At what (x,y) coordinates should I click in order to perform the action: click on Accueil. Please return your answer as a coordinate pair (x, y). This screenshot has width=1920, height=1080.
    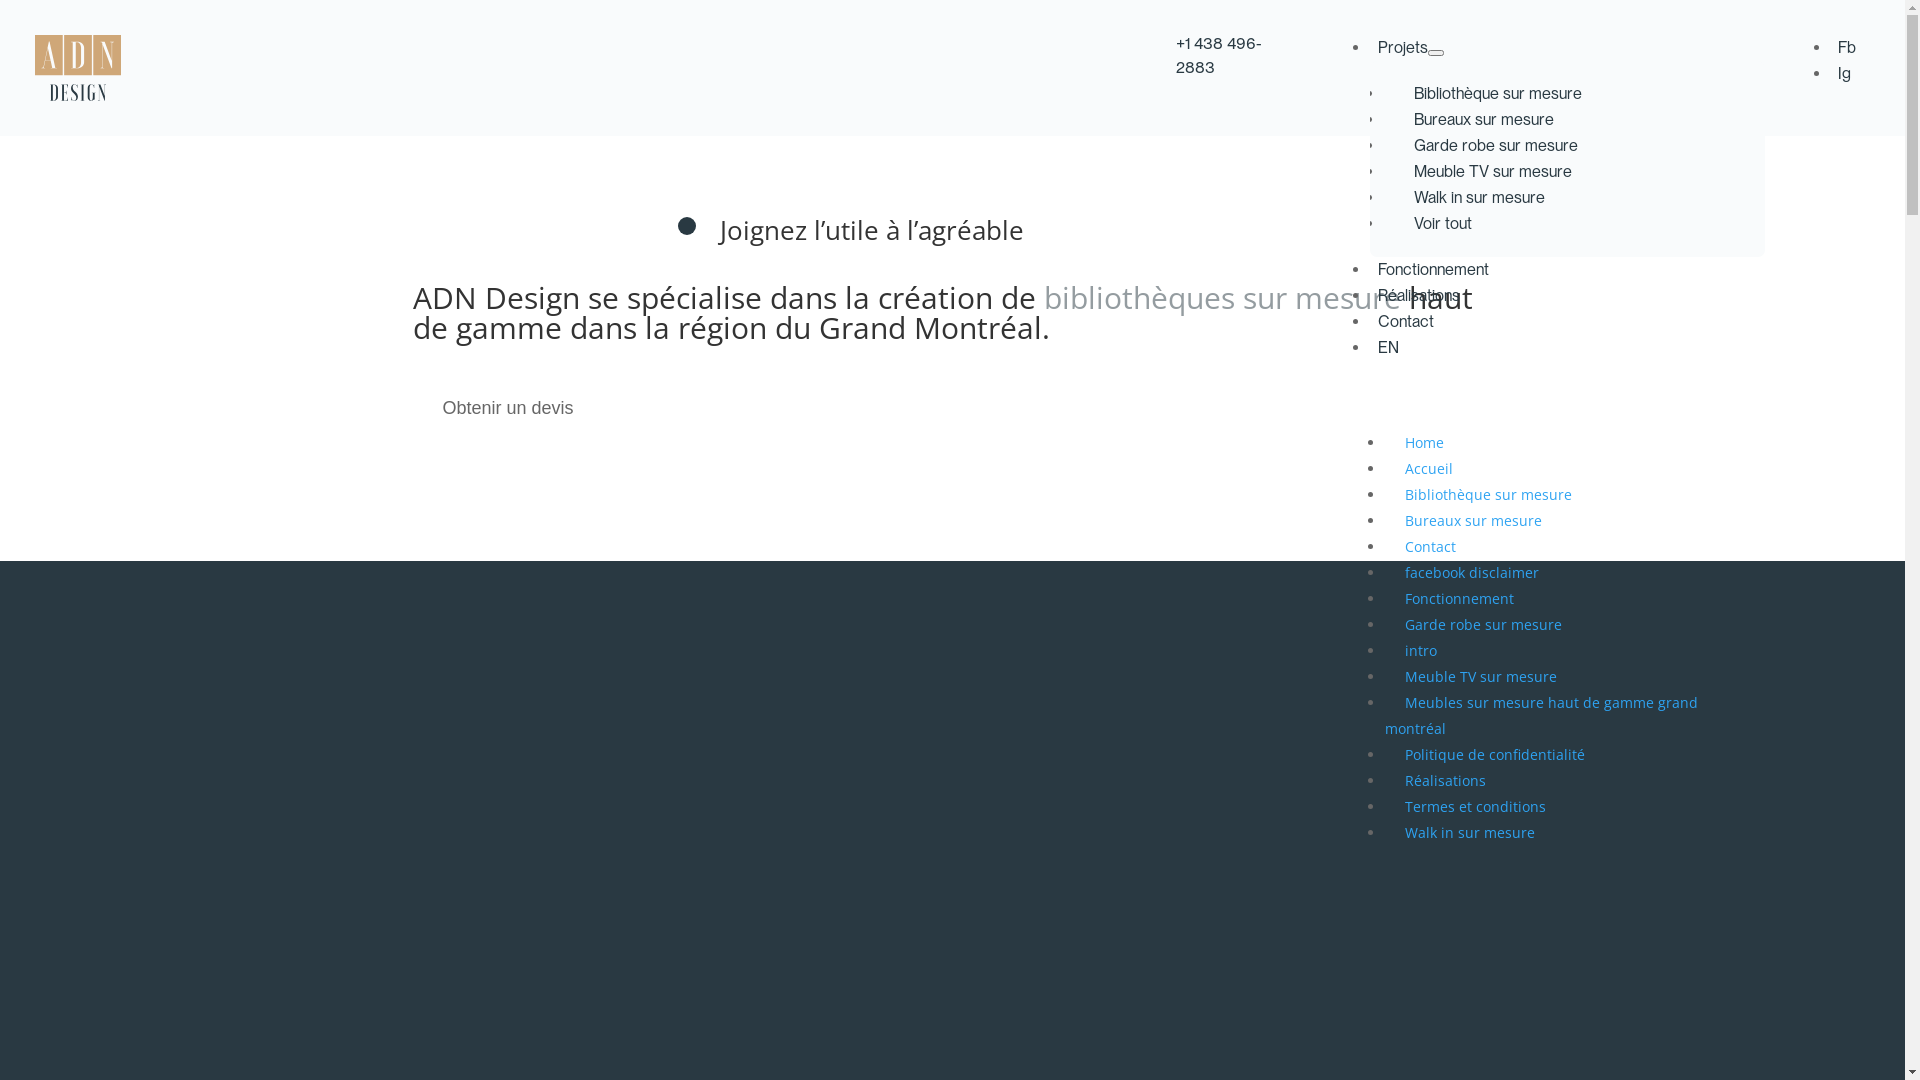
    Looking at the image, I should click on (1429, 468).